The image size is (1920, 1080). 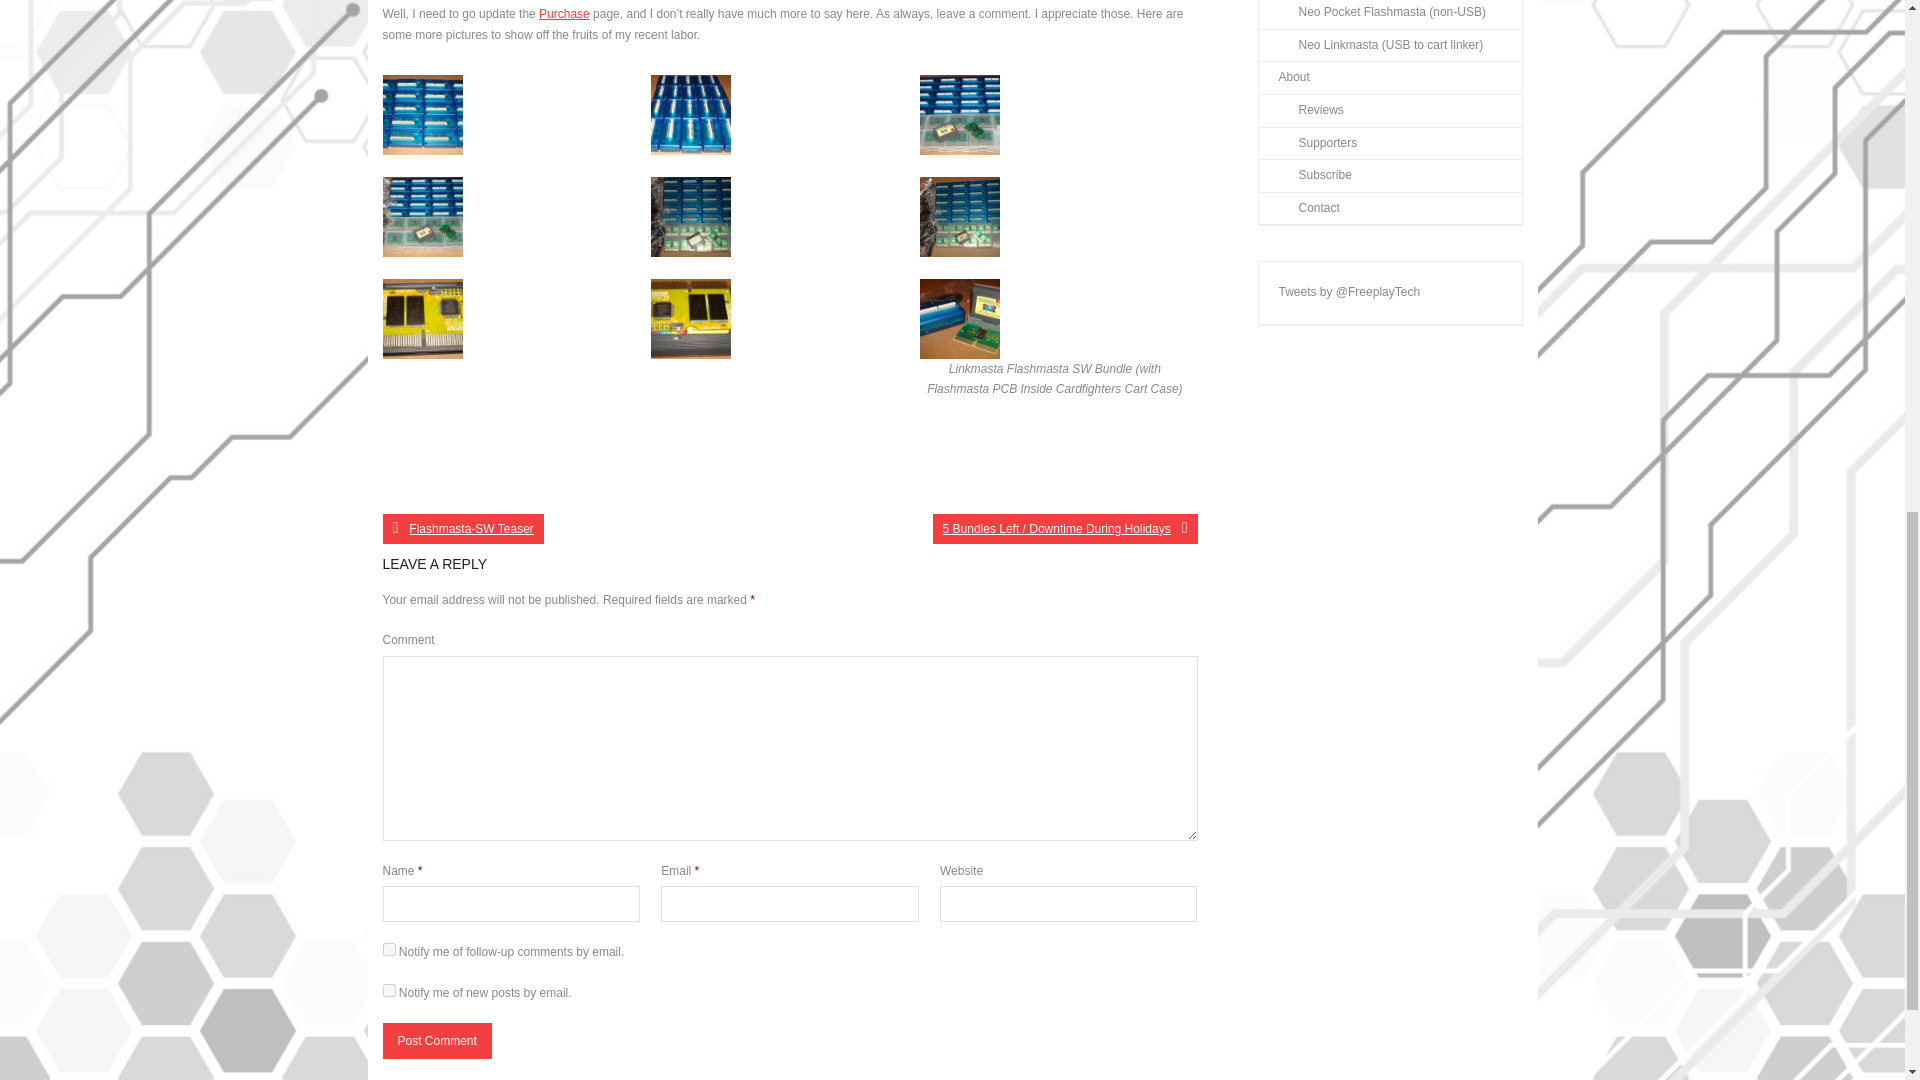 What do you see at coordinates (564, 13) in the screenshot?
I see `Purchase` at bounding box center [564, 13].